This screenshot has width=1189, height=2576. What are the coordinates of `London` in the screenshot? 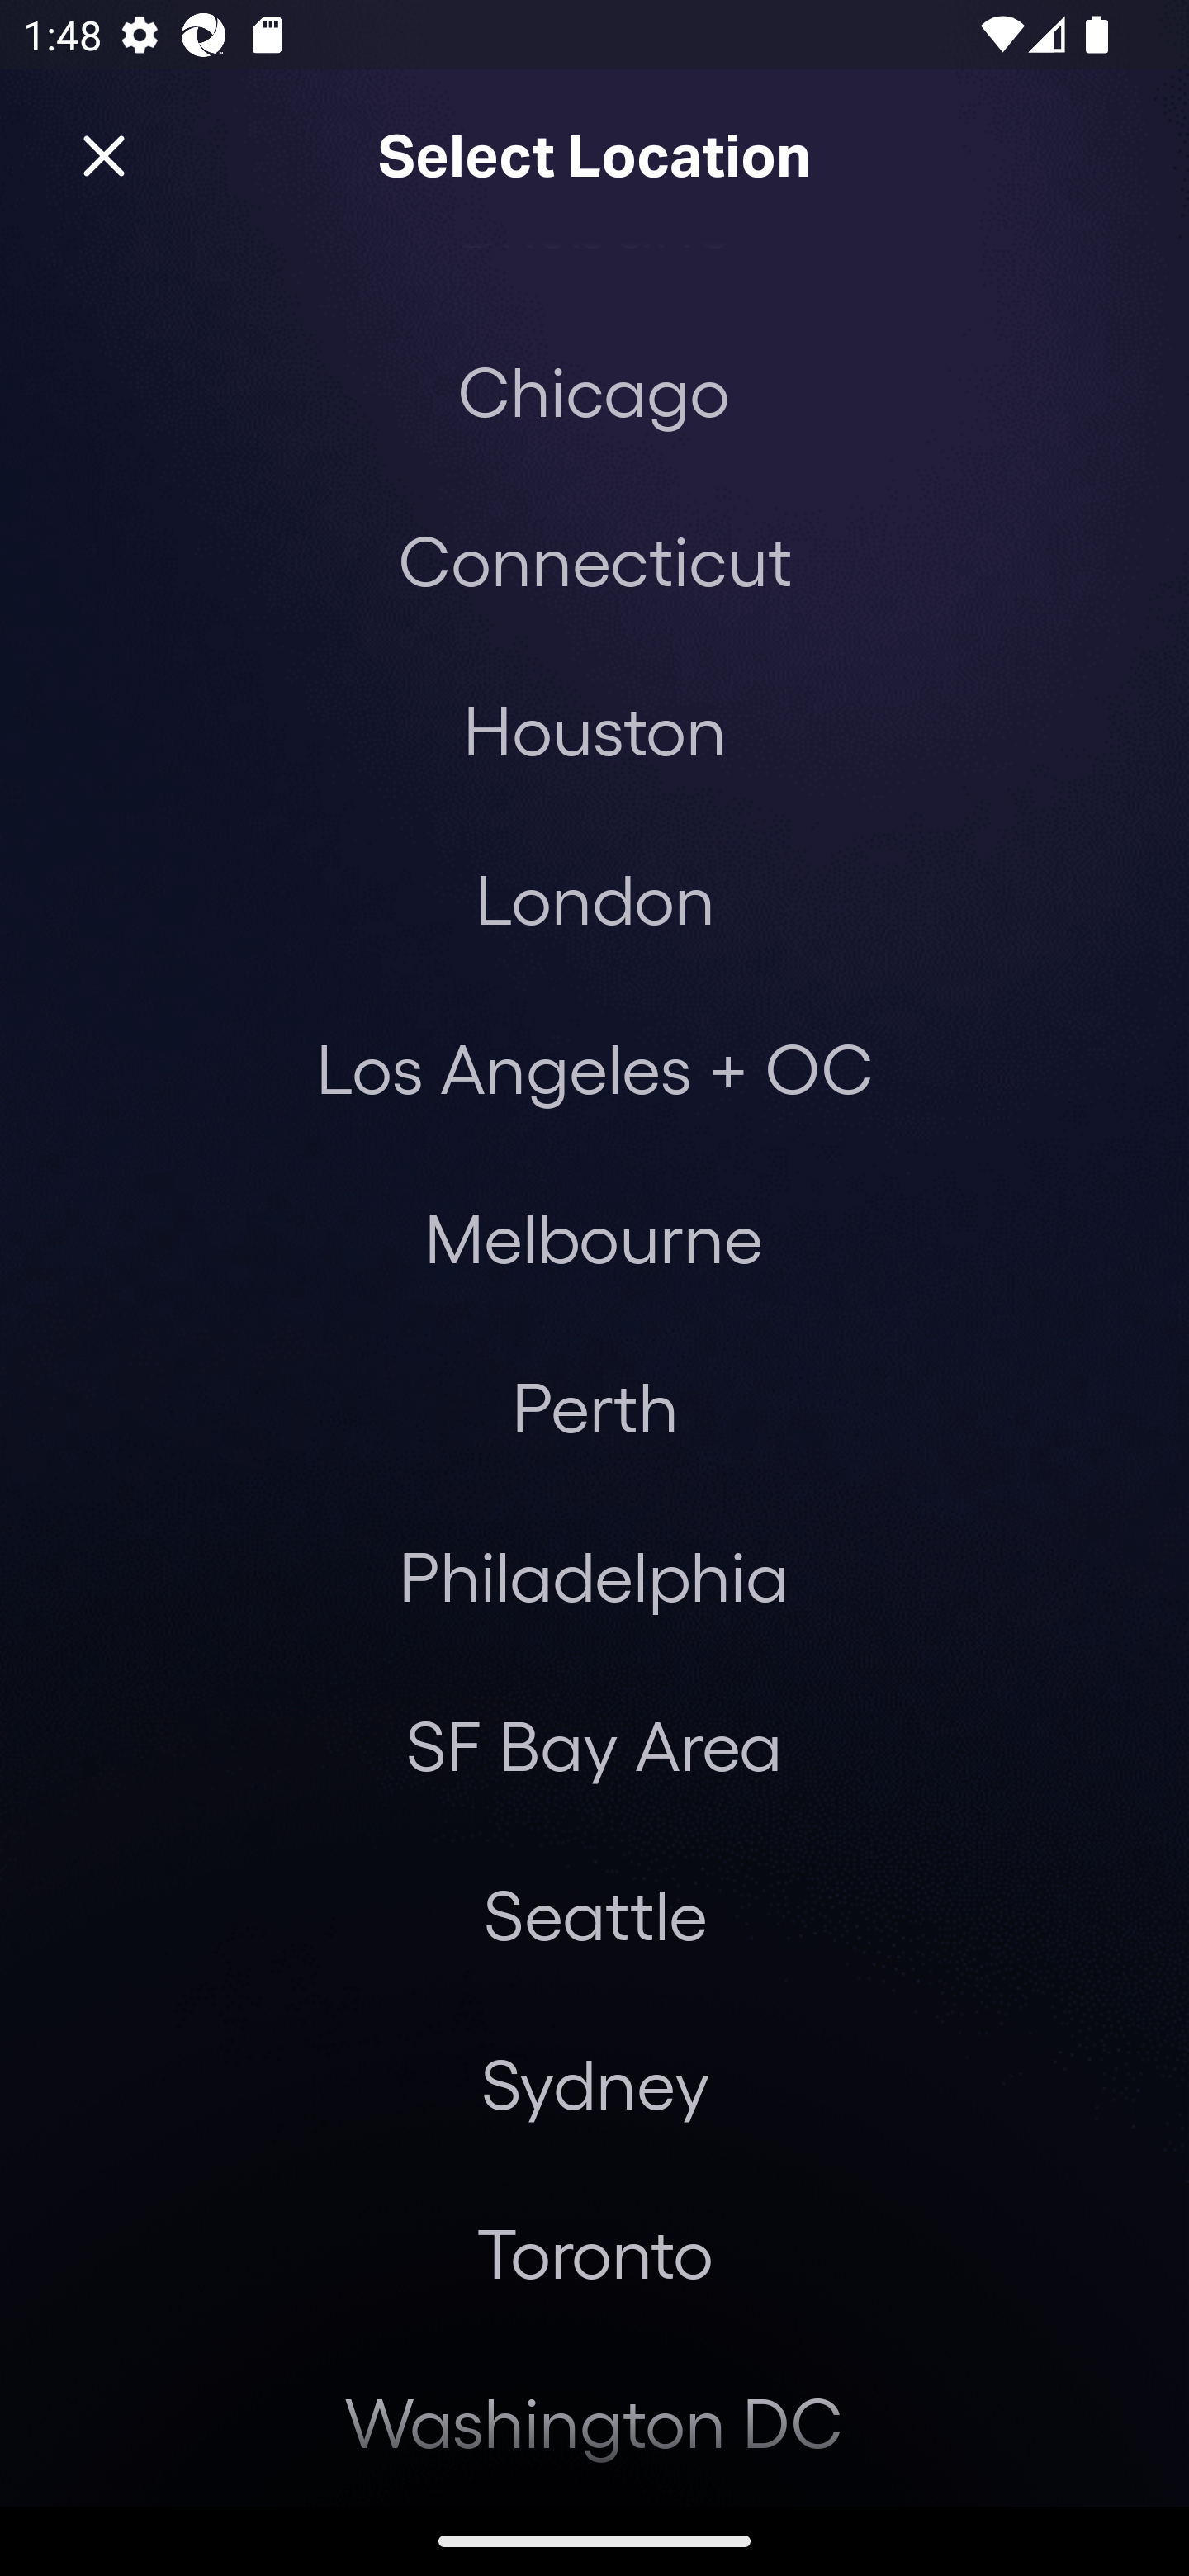 It's located at (594, 898).